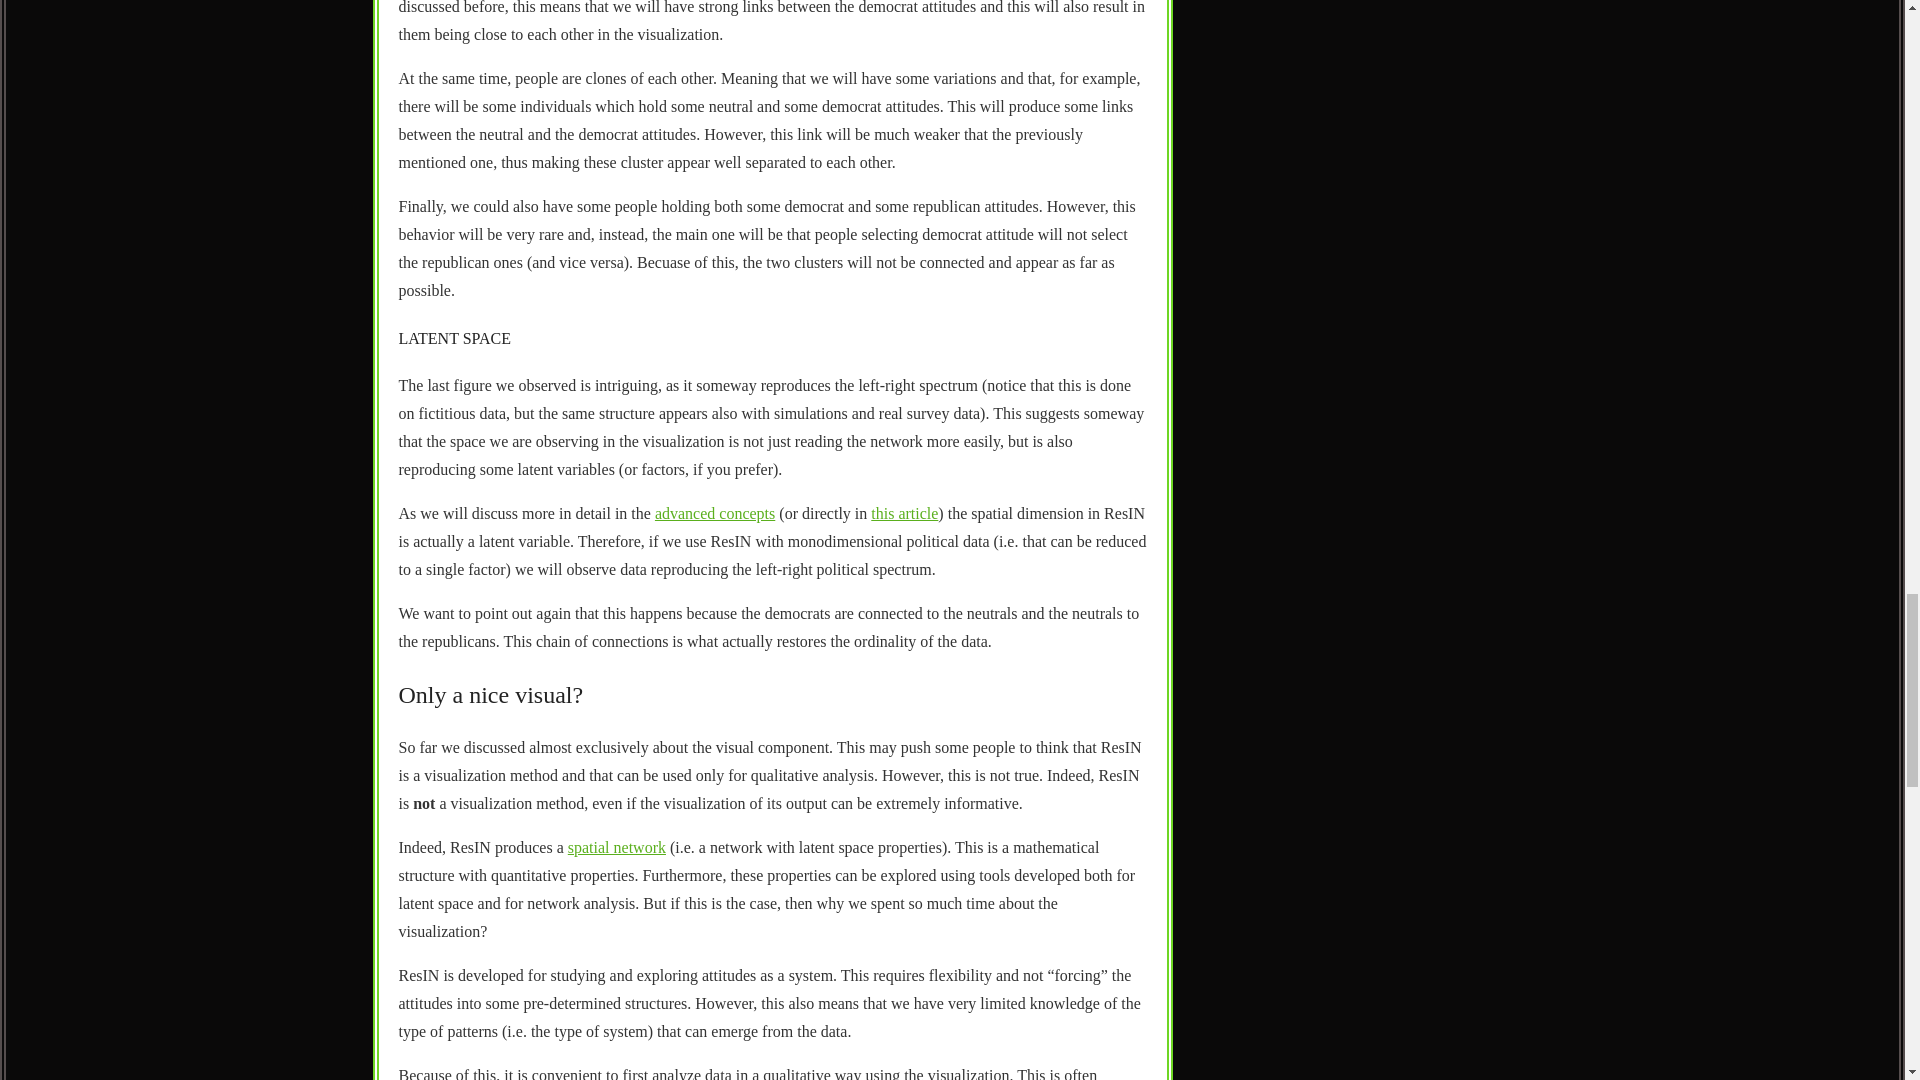  Describe the element at coordinates (904, 513) in the screenshot. I see `this article` at that location.